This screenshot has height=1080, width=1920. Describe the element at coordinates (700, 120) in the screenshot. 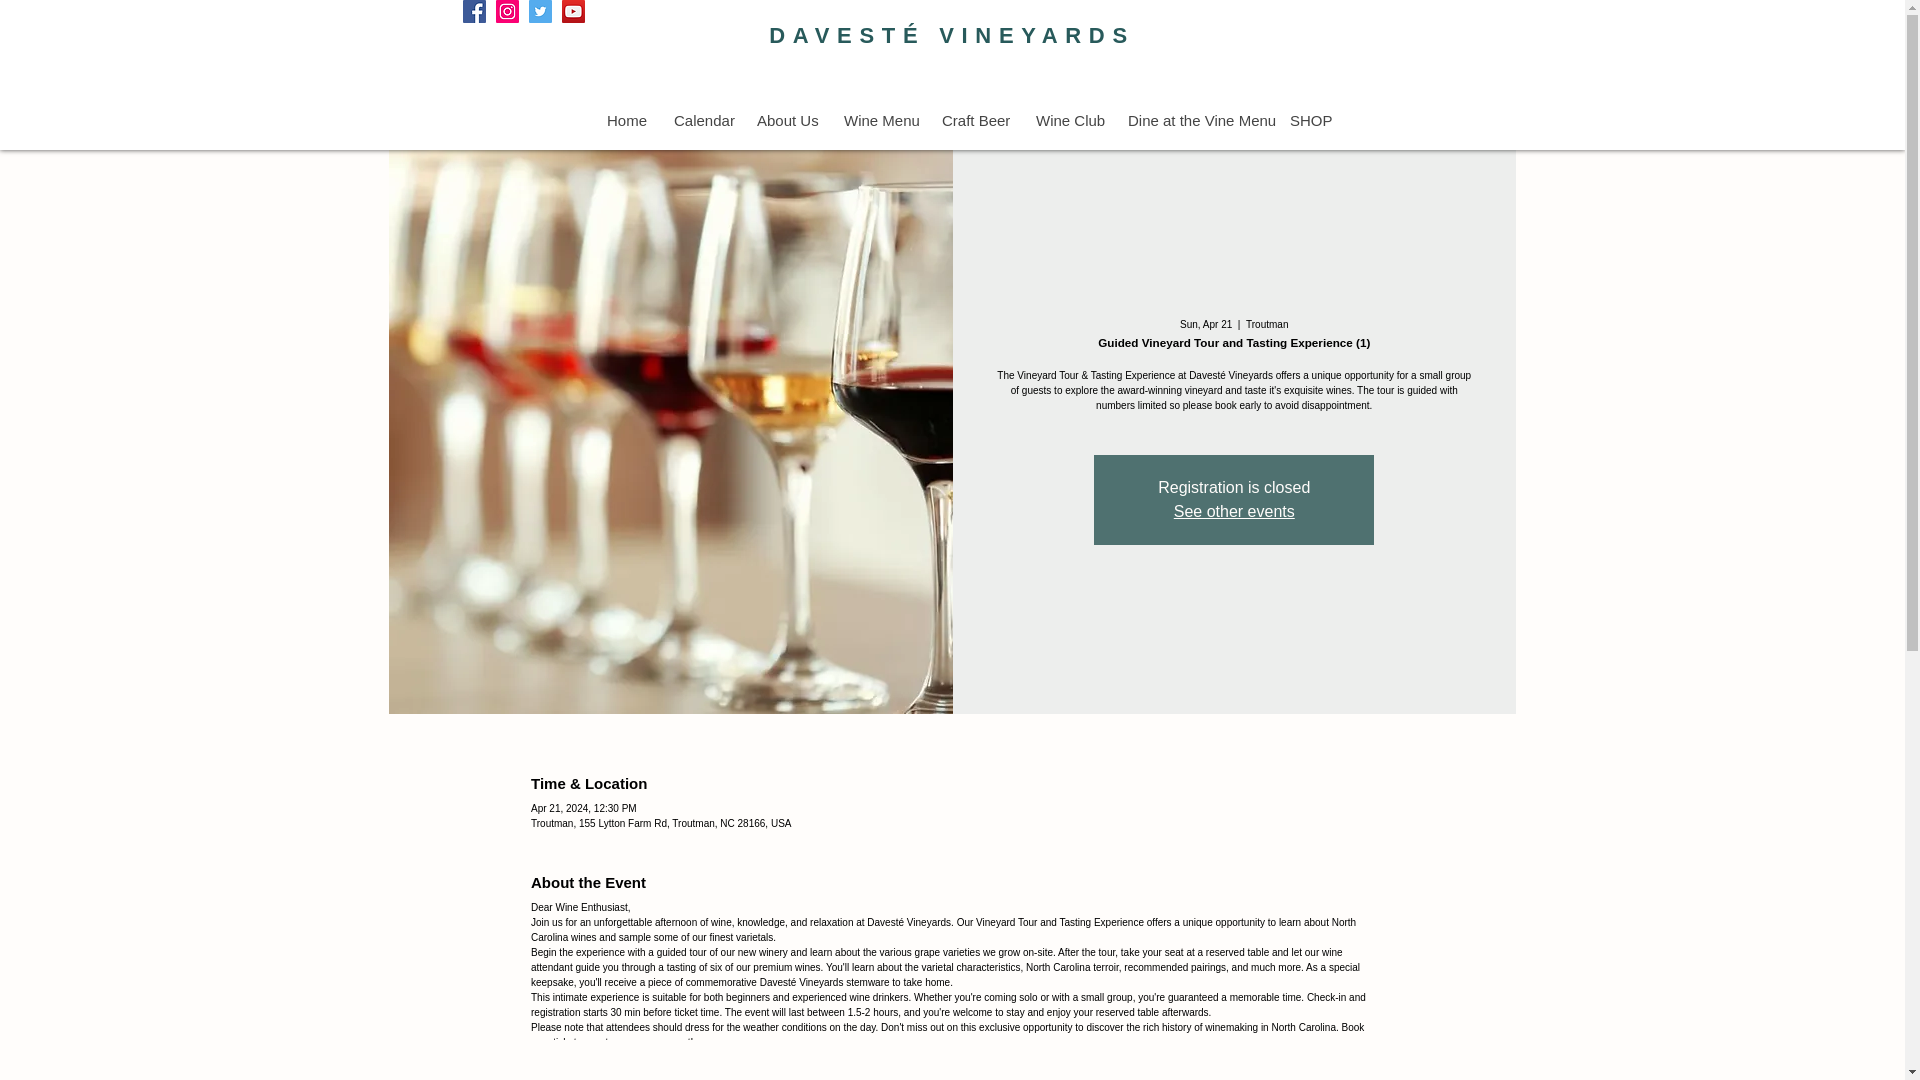

I see `Calendar` at that location.